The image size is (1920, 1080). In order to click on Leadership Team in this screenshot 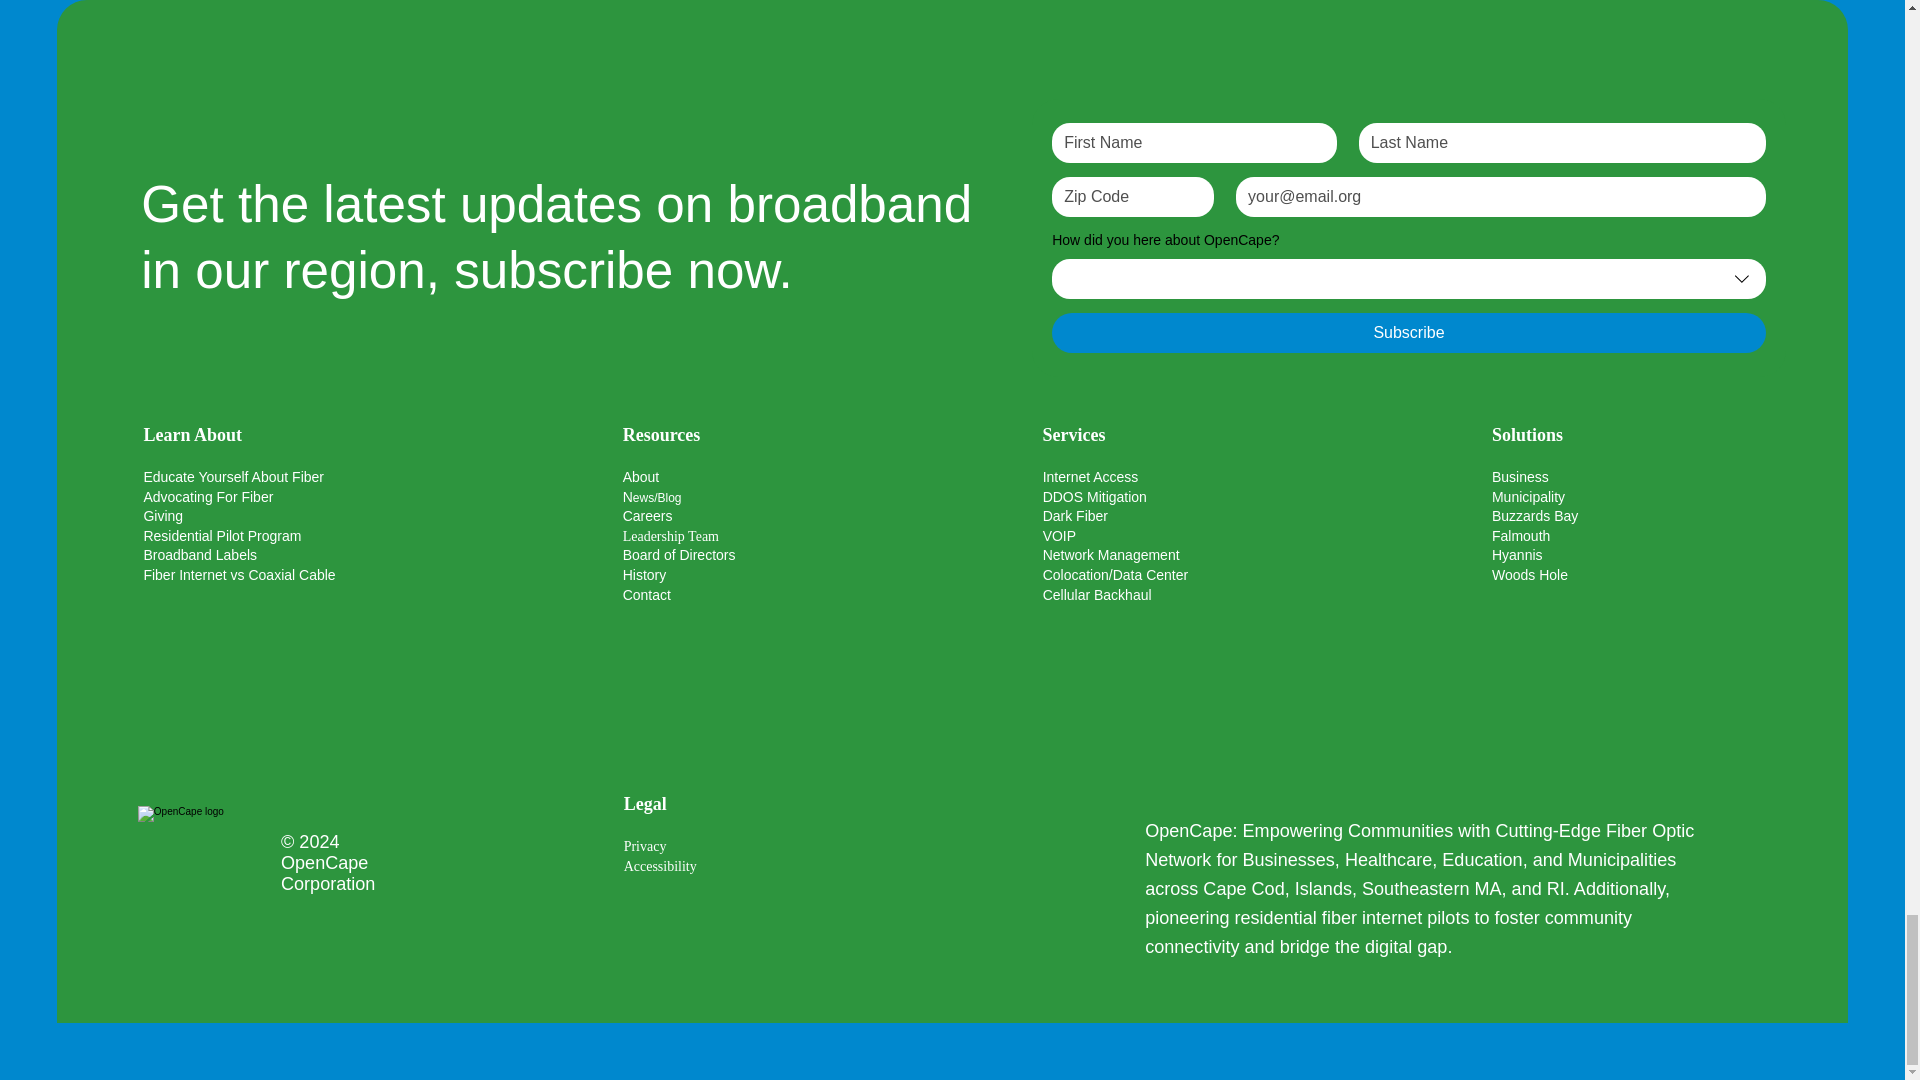, I will do `click(670, 536)`.